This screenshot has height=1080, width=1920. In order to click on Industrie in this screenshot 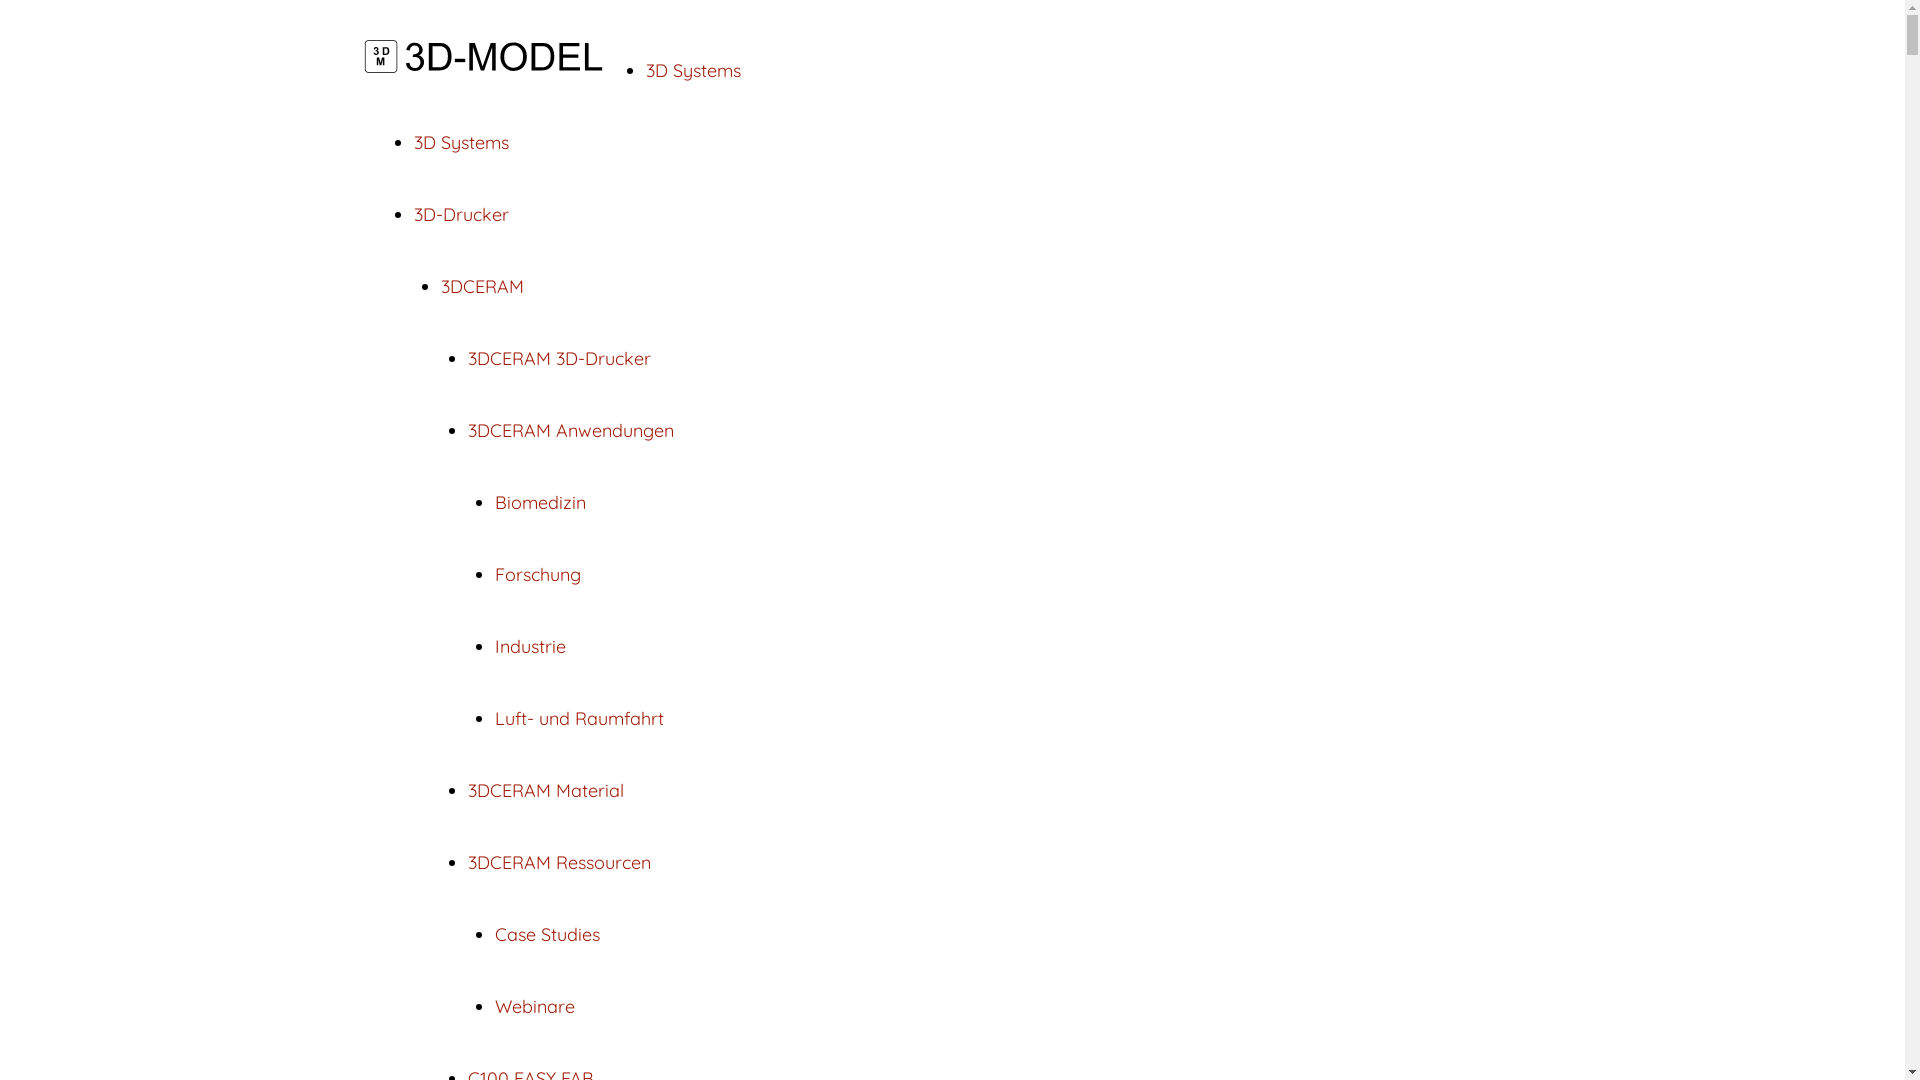, I will do `click(529, 646)`.